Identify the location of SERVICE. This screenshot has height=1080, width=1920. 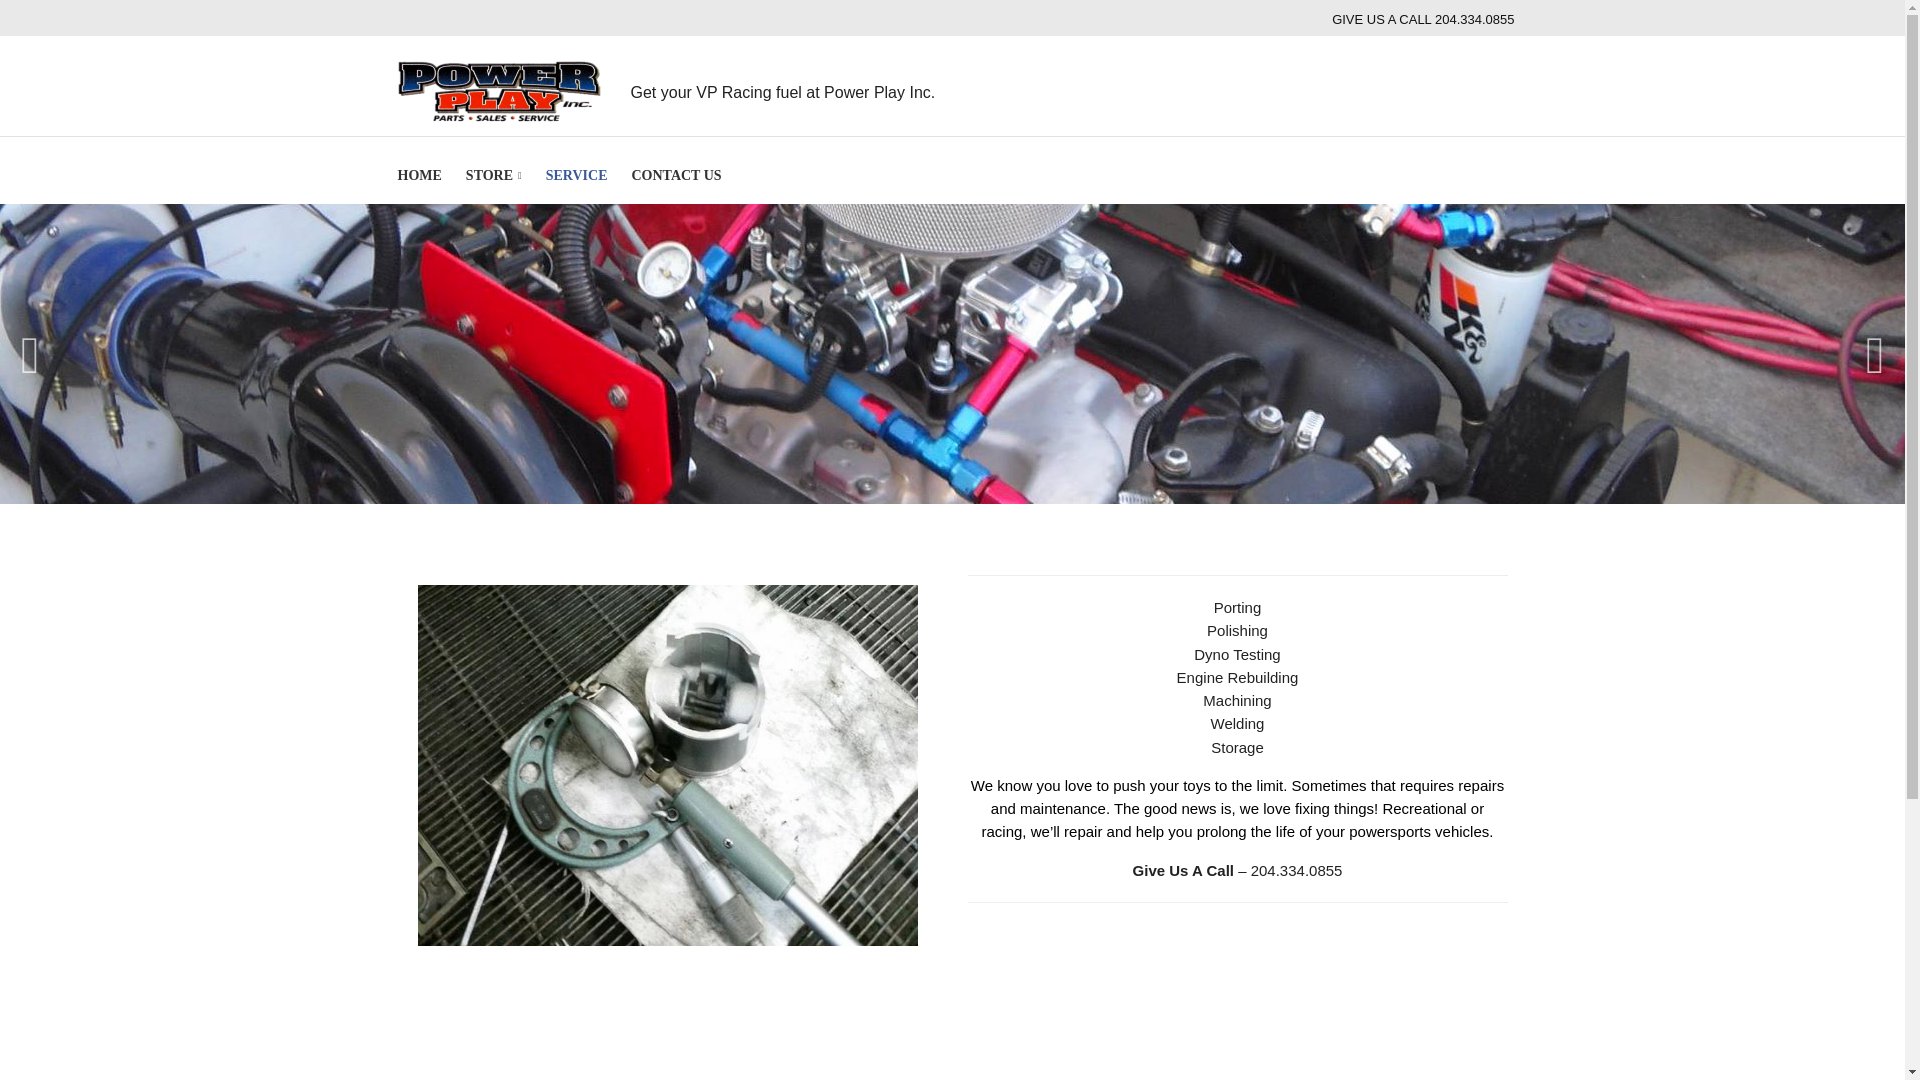
(576, 175).